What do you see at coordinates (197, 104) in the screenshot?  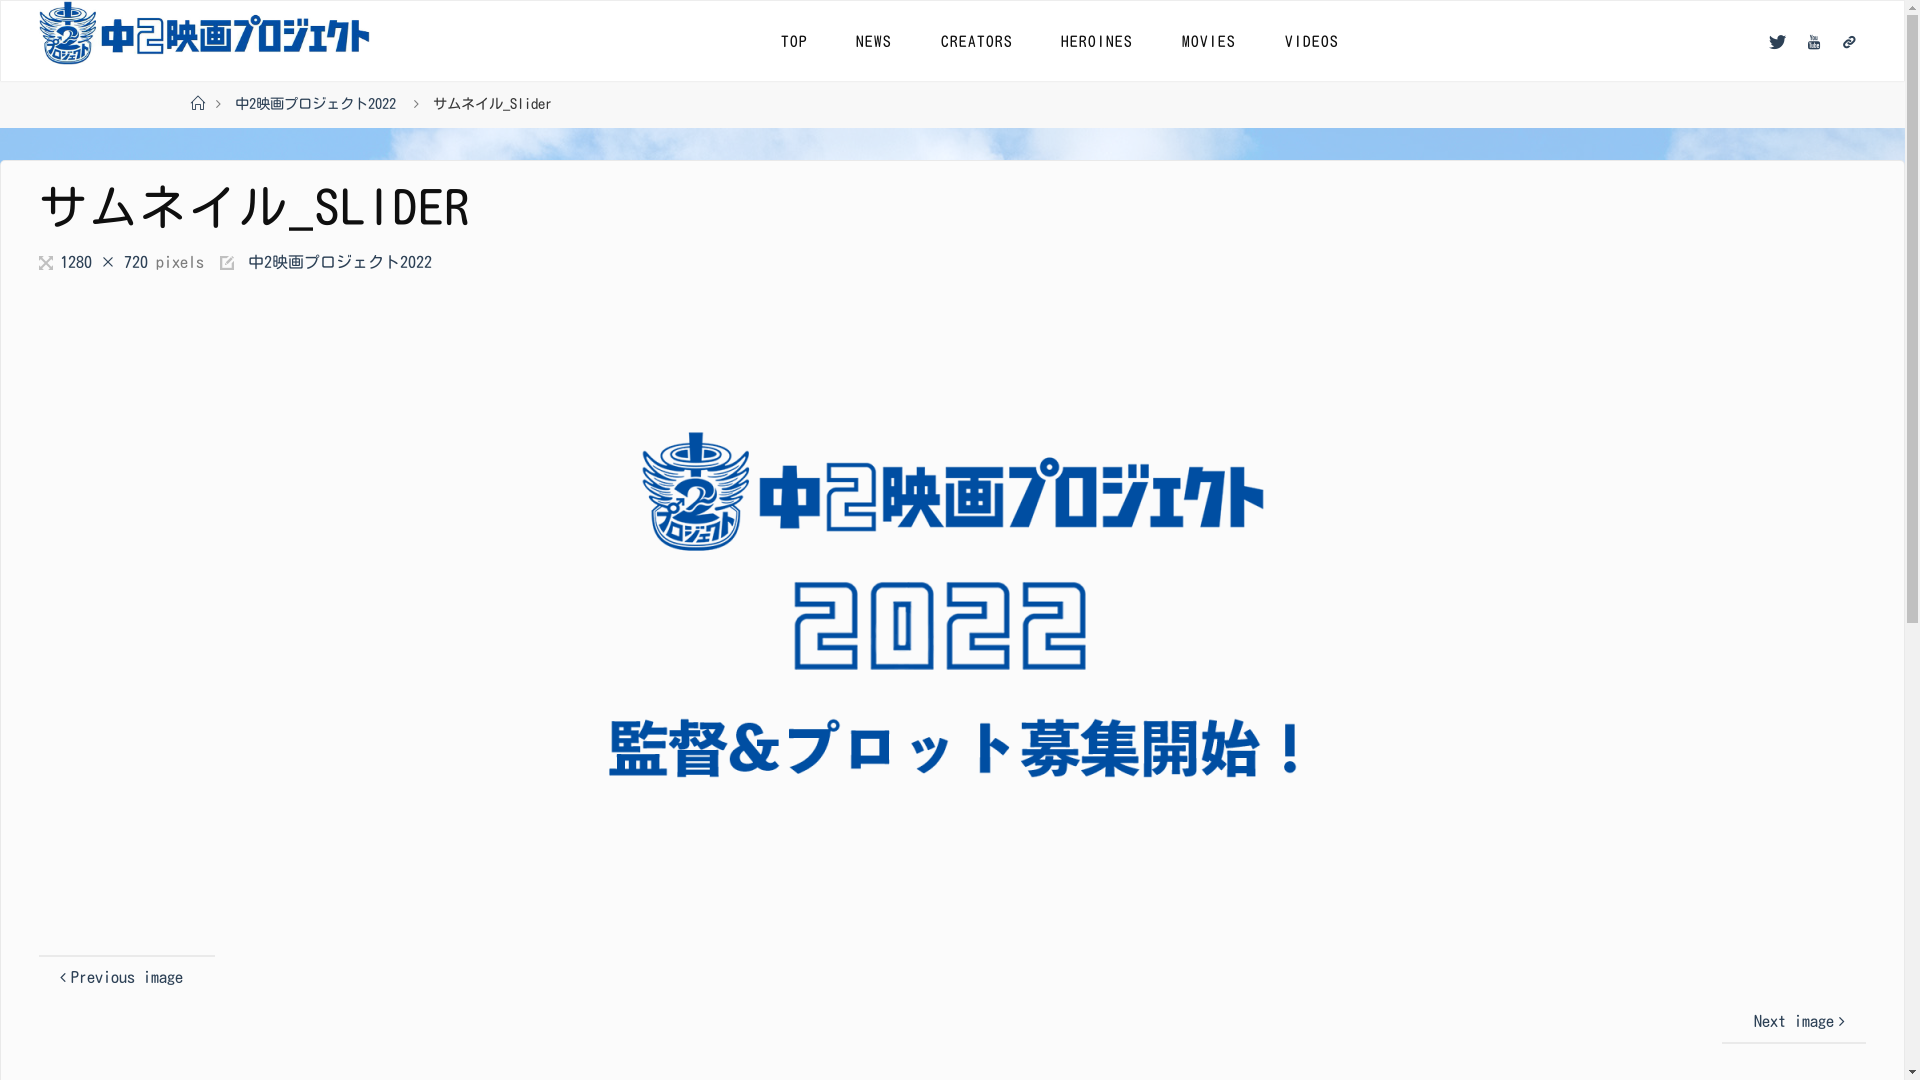 I see `Home` at bounding box center [197, 104].